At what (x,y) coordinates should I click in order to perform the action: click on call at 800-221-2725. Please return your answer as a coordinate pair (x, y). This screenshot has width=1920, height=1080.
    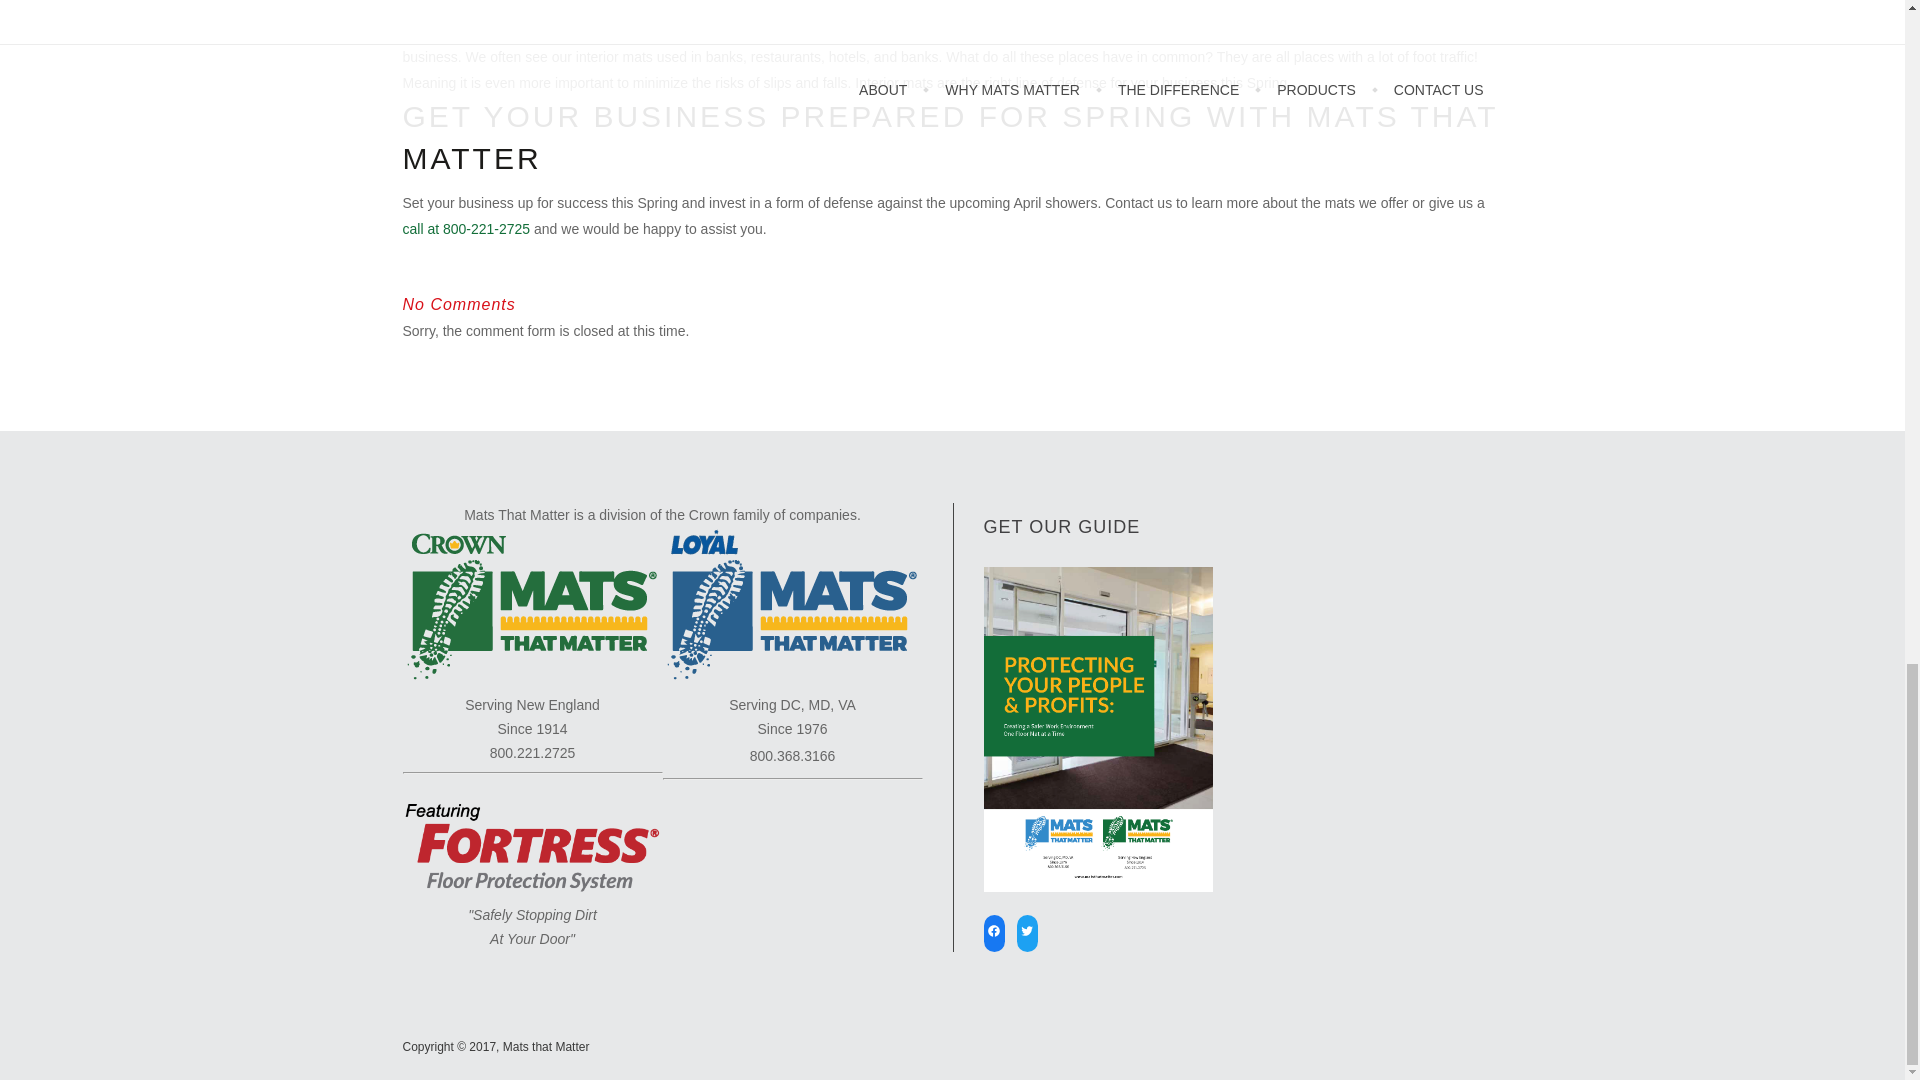
    Looking at the image, I should click on (465, 228).